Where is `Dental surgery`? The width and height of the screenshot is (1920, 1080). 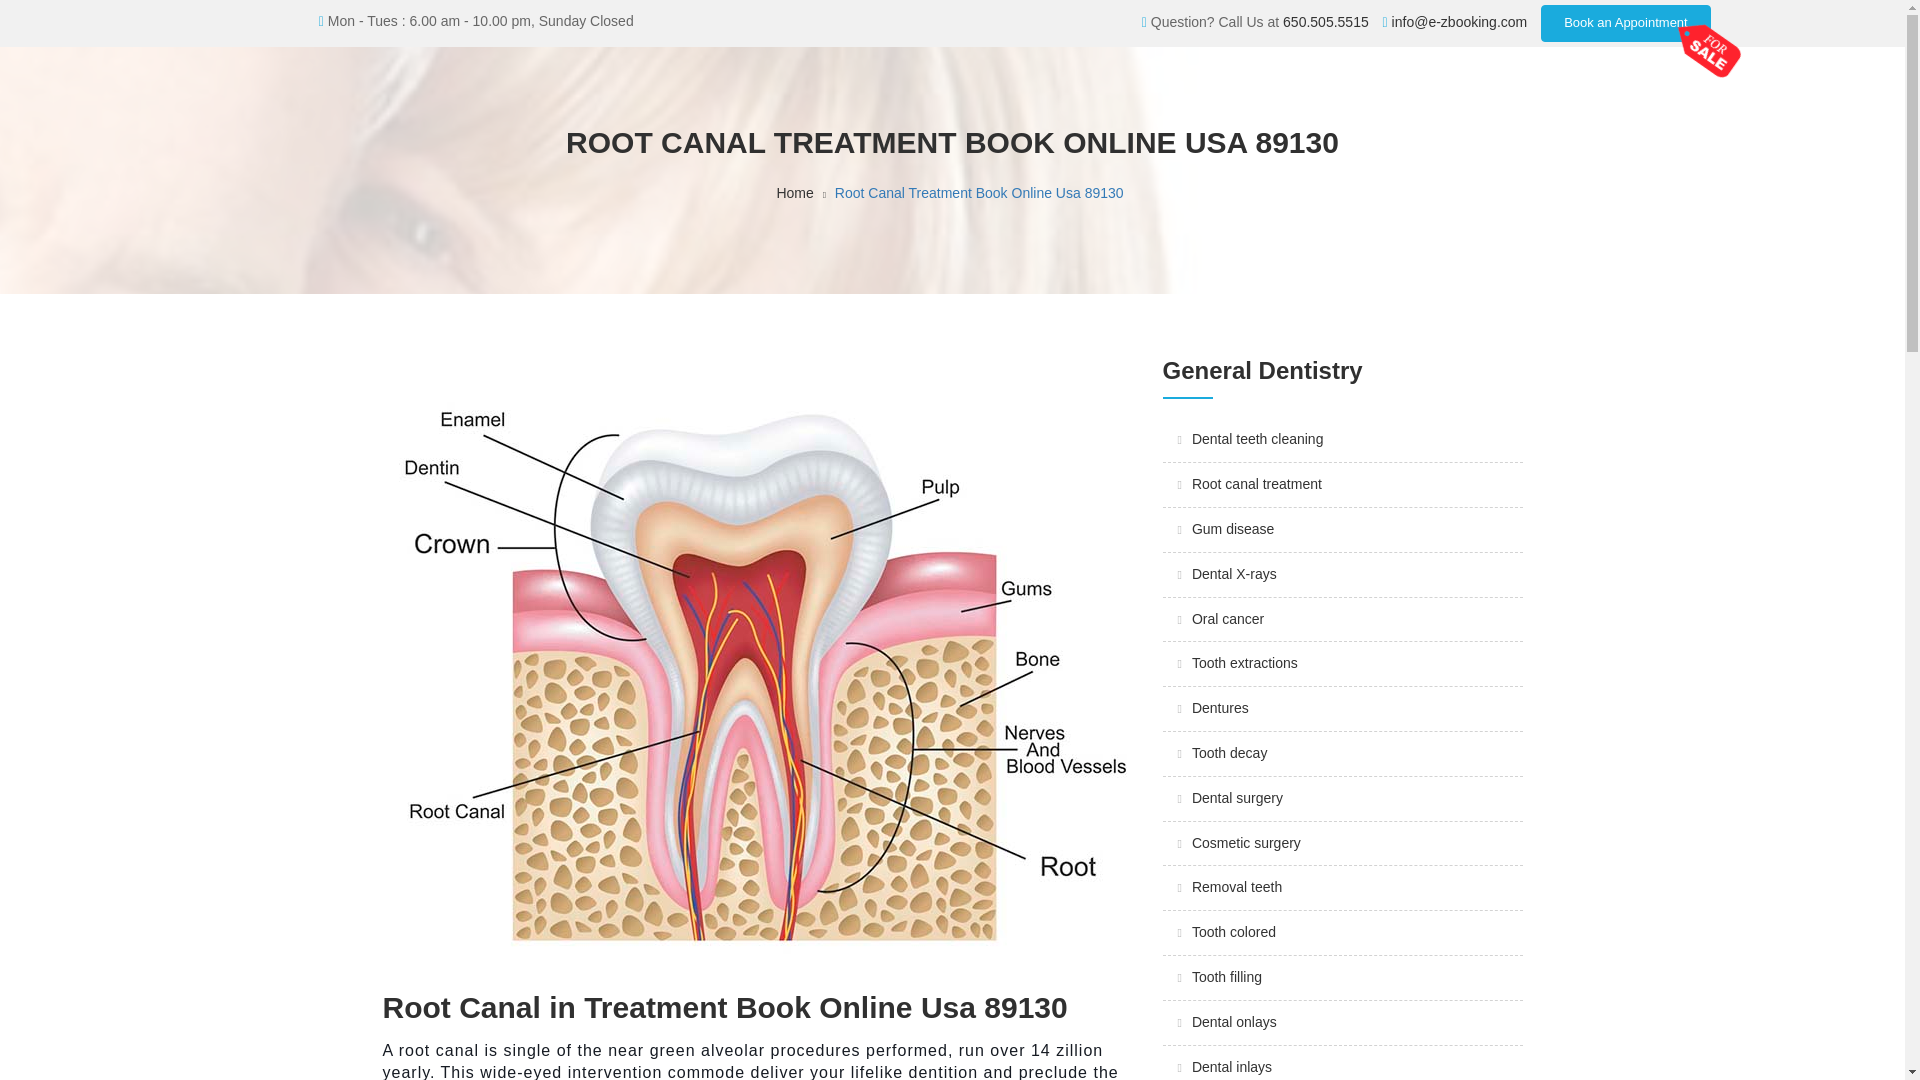 Dental surgery is located at coordinates (1237, 797).